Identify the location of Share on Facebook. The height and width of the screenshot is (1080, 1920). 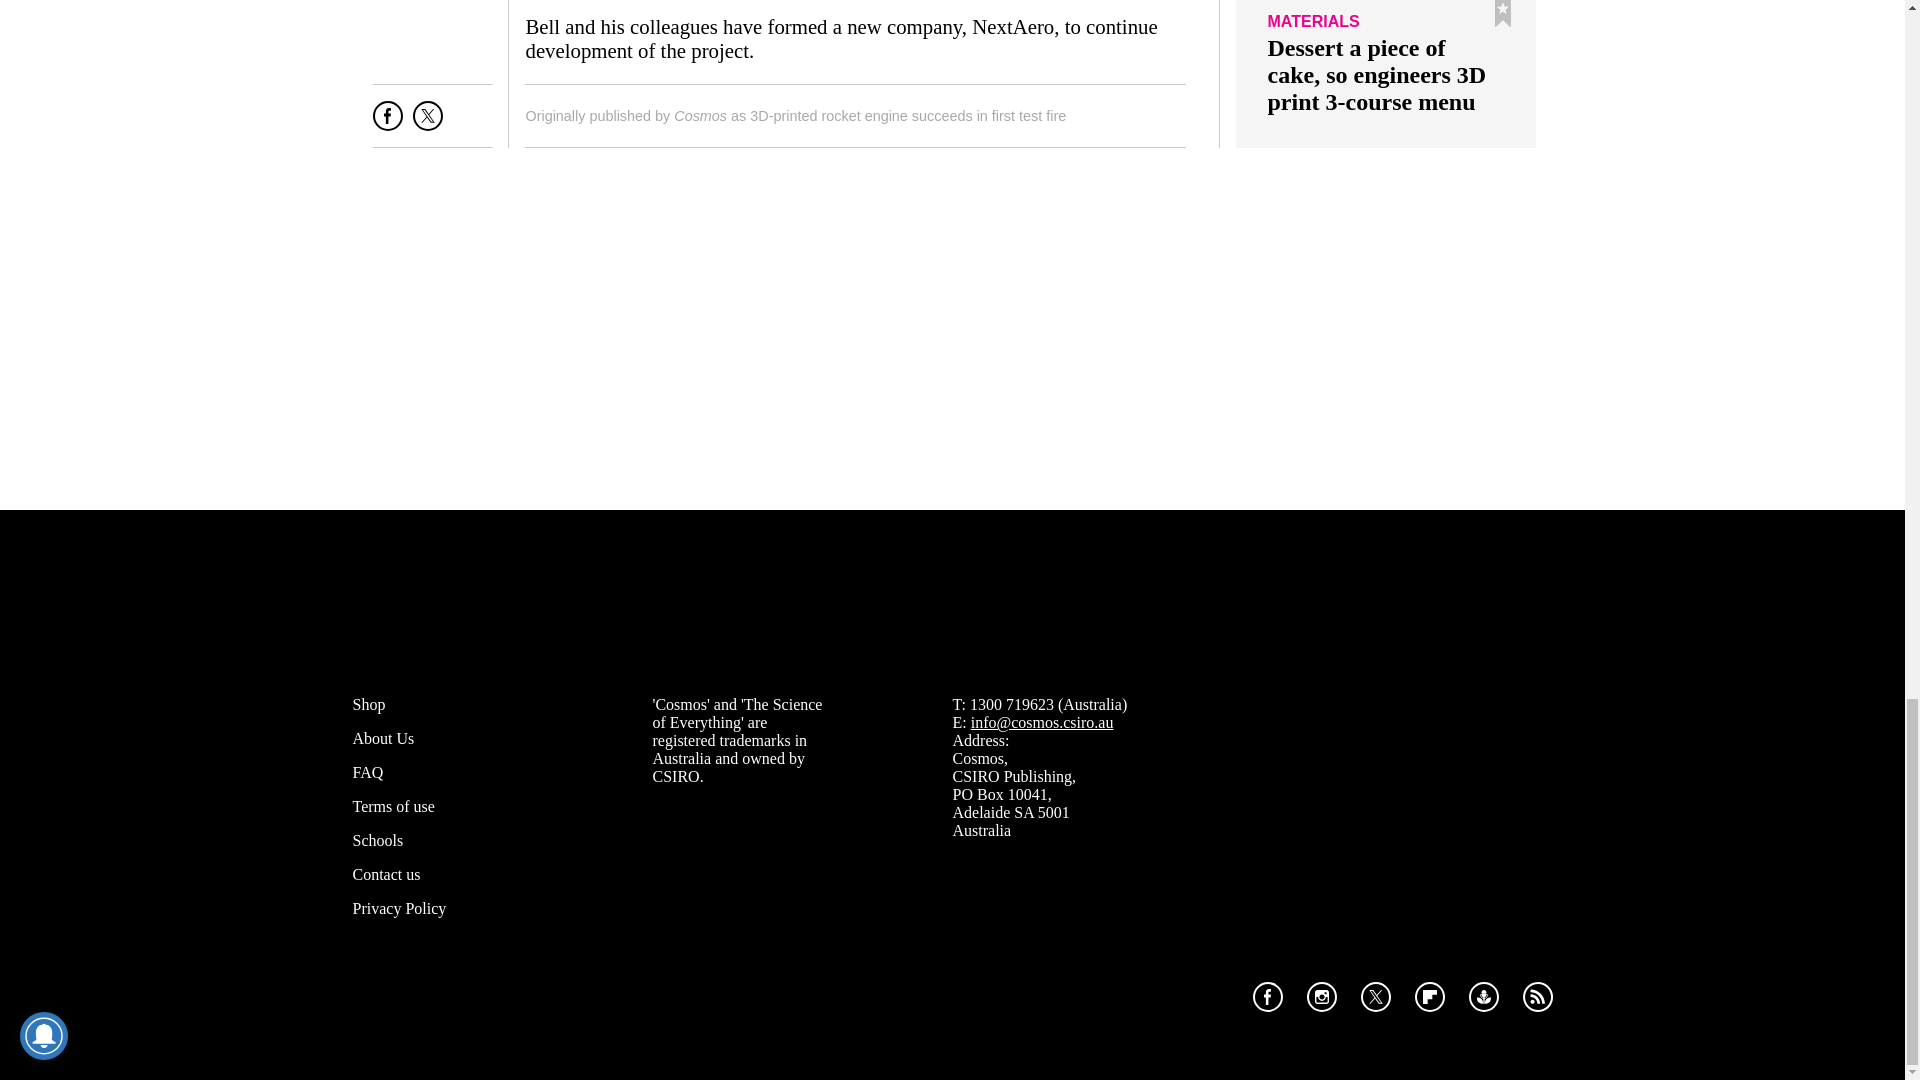
(388, 124).